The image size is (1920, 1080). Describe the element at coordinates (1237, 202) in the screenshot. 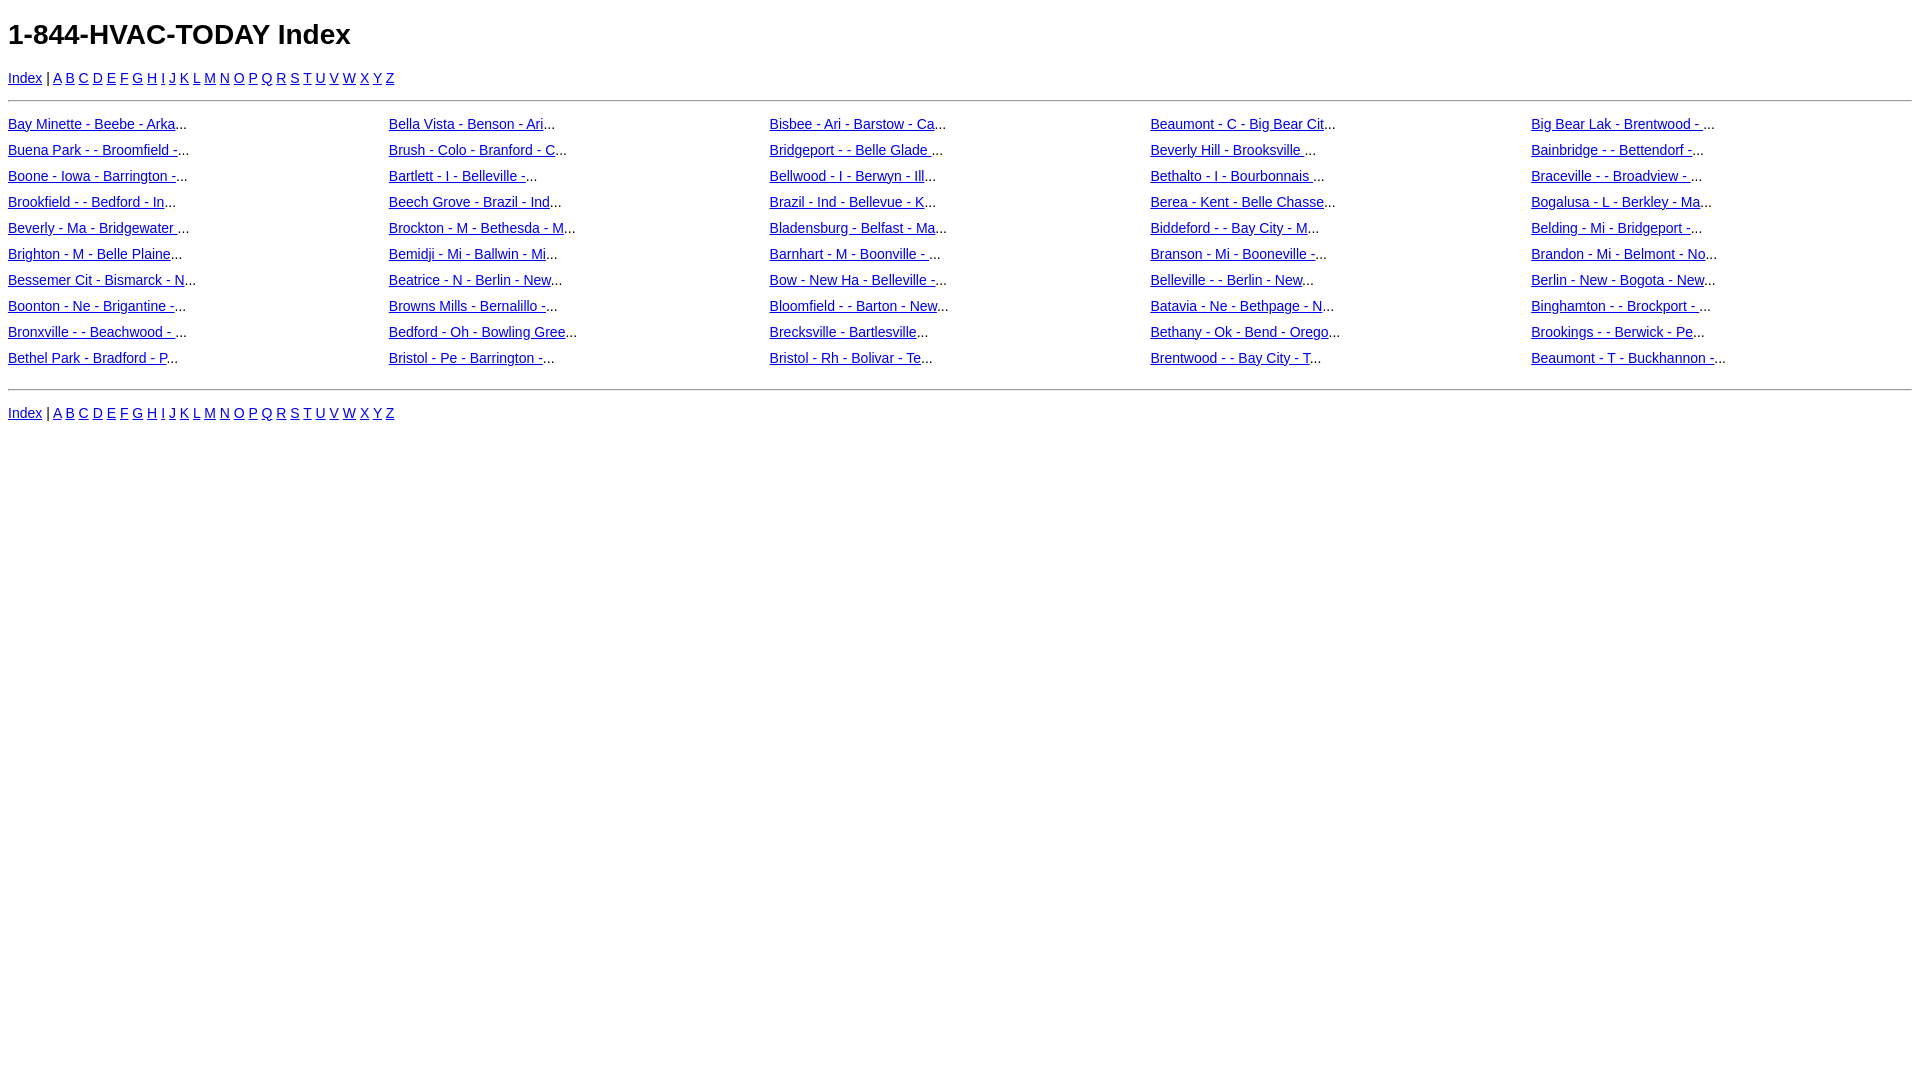

I see `Berea - Kent - Belle Chasse` at that location.